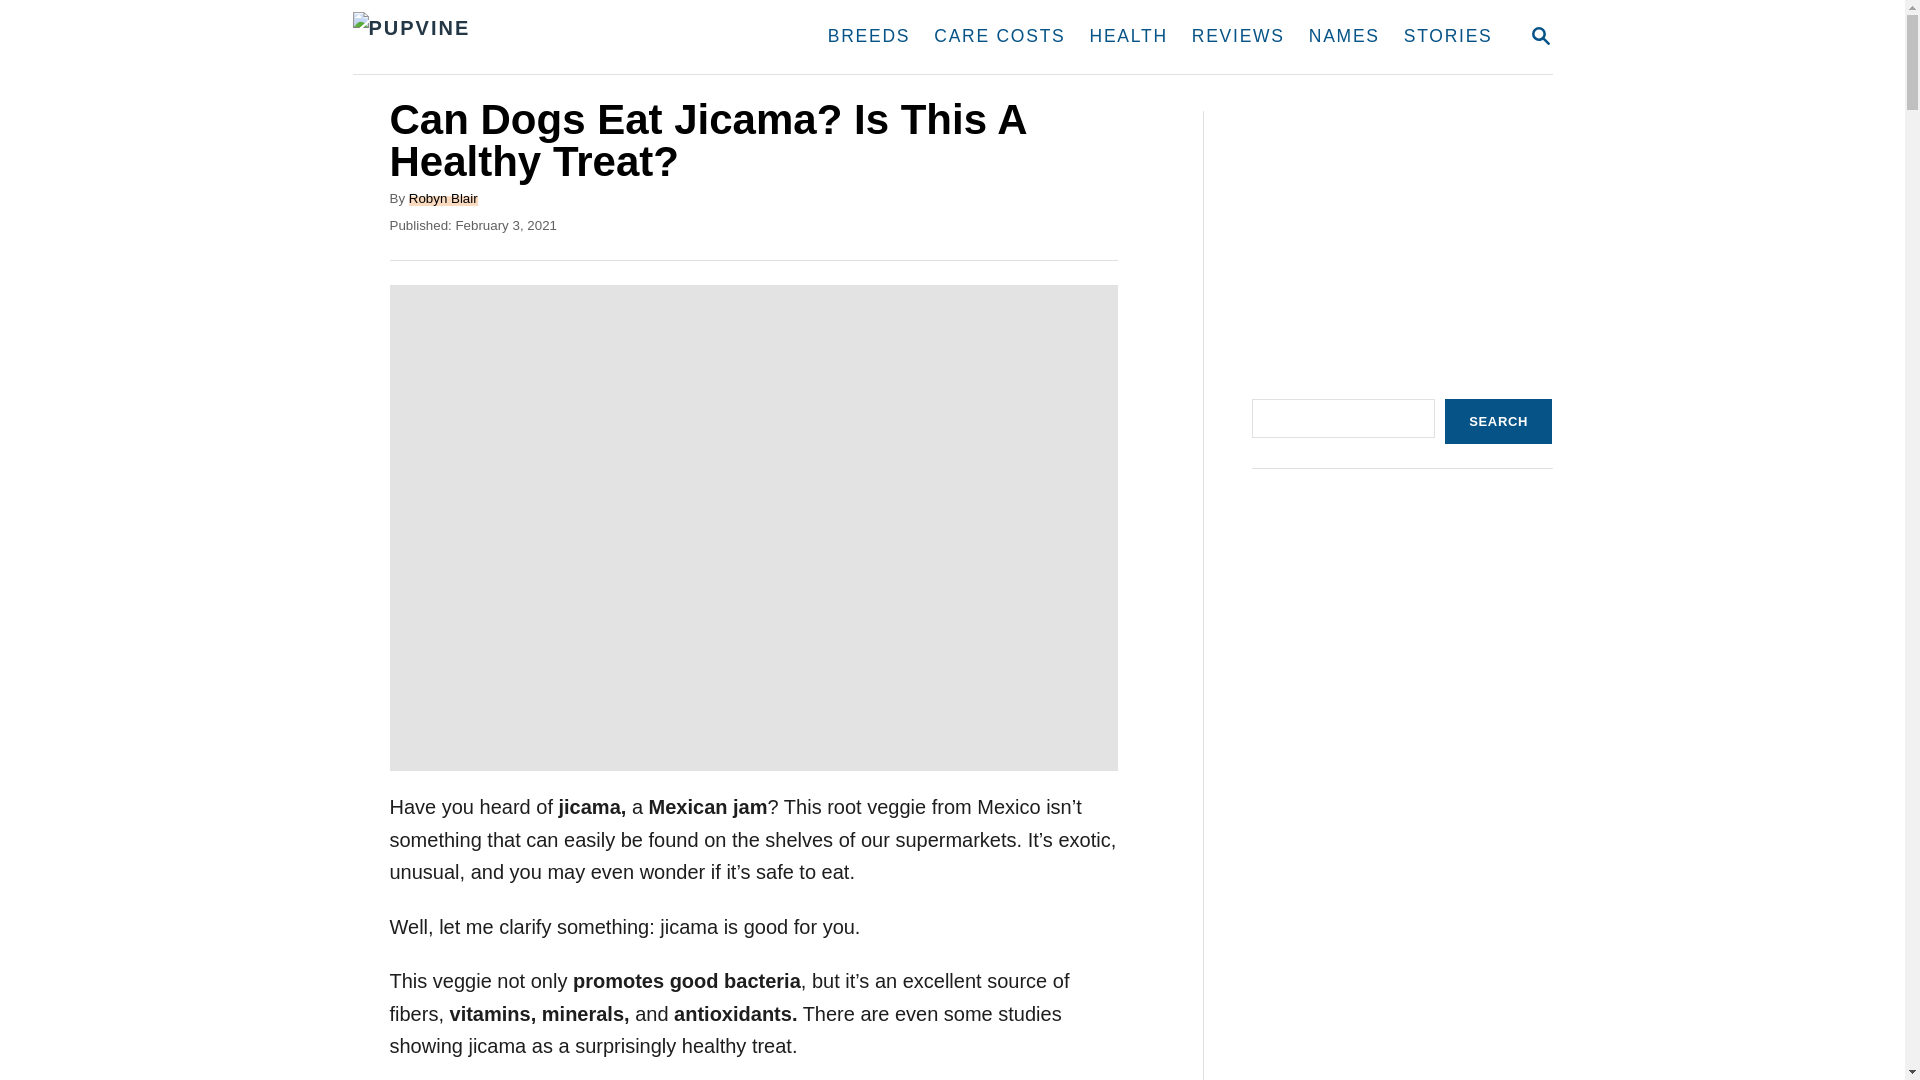 This screenshot has width=1920, height=1080. What do you see at coordinates (1238, 37) in the screenshot?
I see `REVIEWS` at bounding box center [1238, 37].